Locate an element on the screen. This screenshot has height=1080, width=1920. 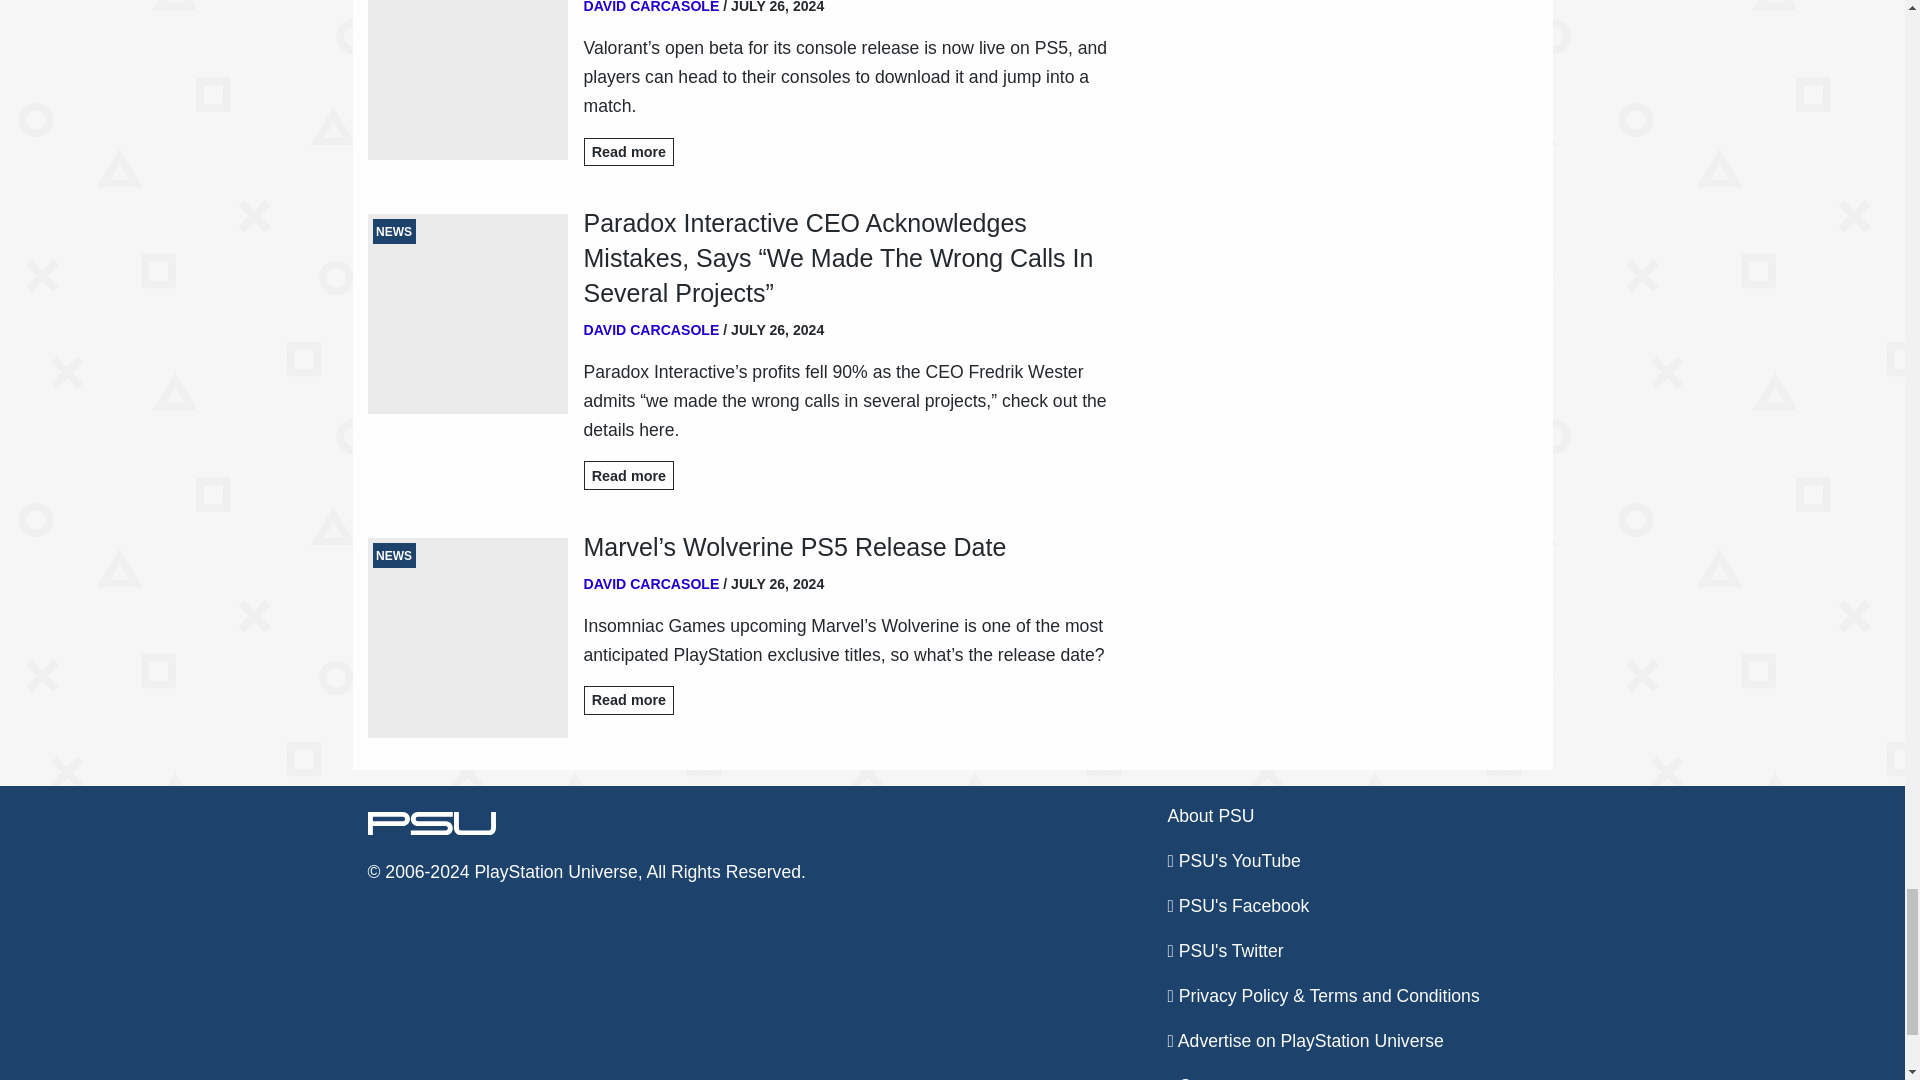
DAVID CARCASOLE is located at coordinates (652, 330).